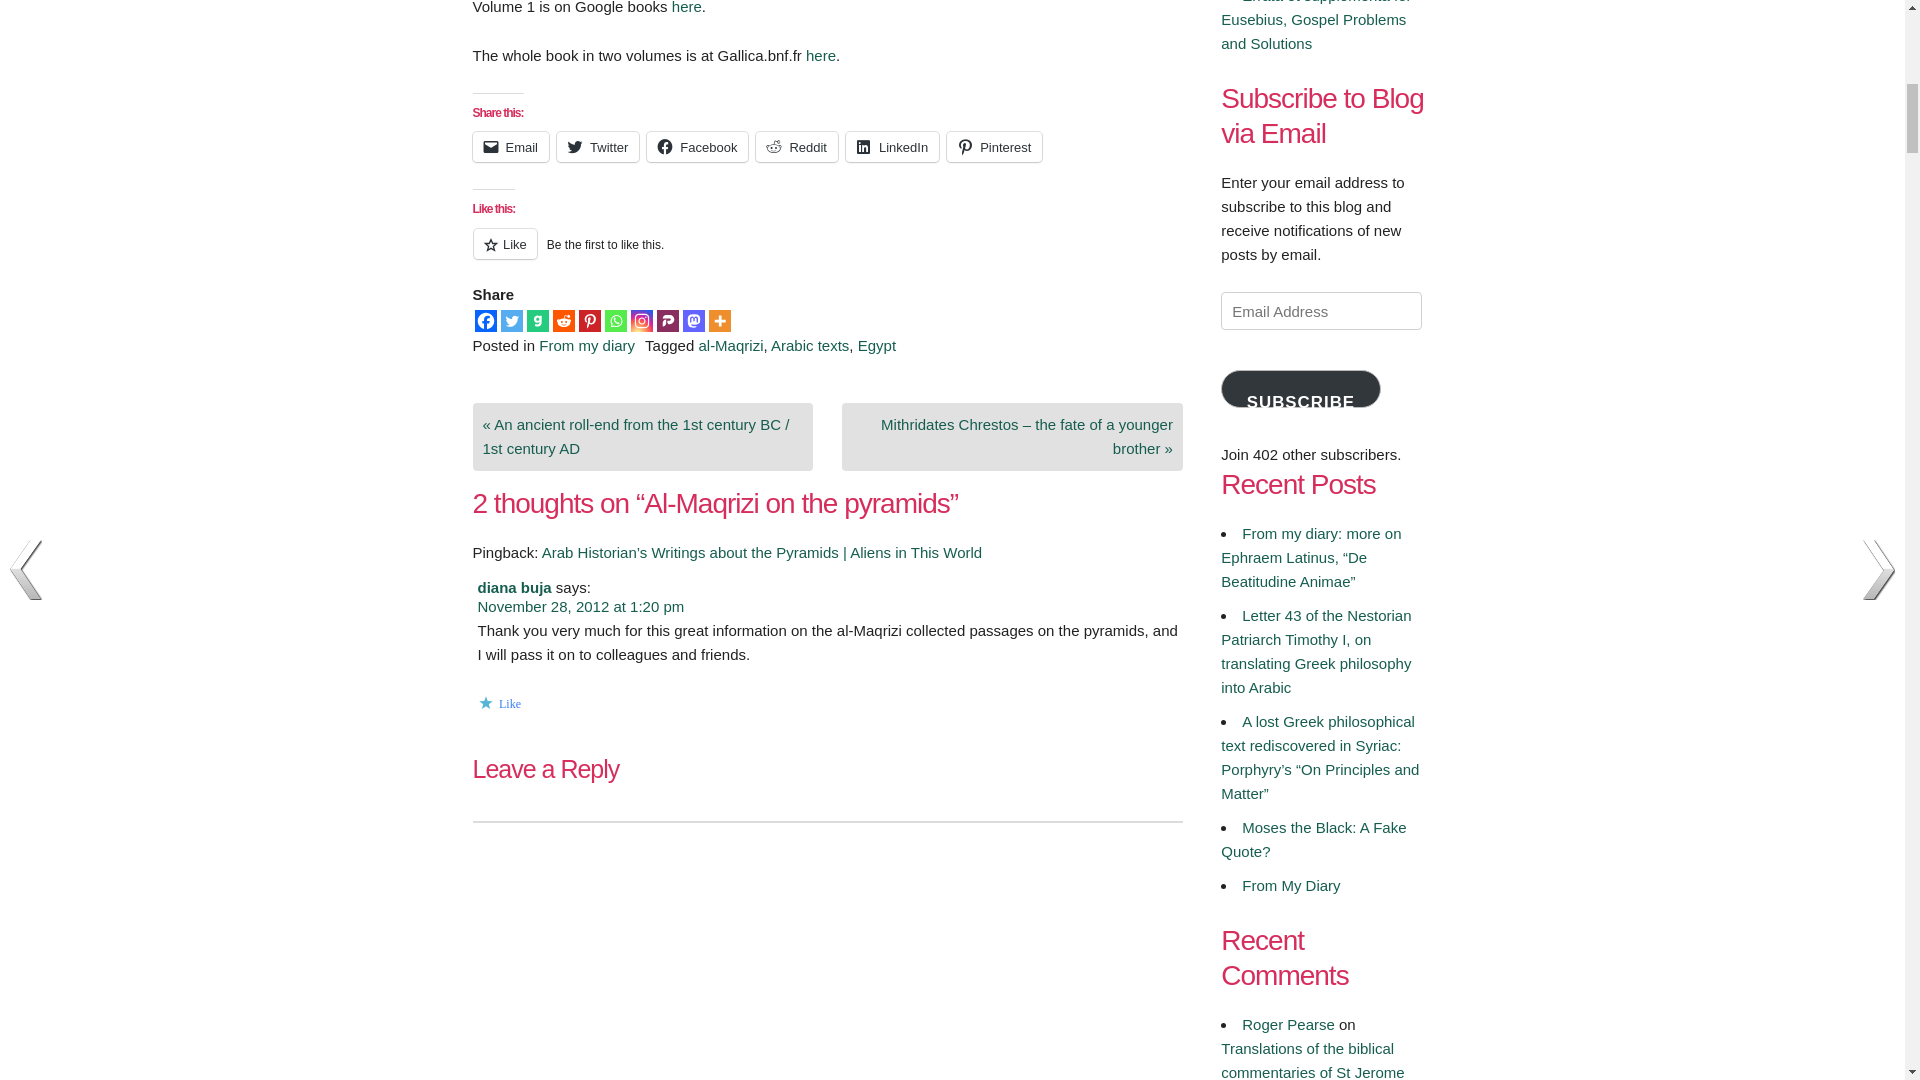 The width and height of the screenshot is (1920, 1080). Describe the element at coordinates (587, 345) in the screenshot. I see `From my diary` at that location.